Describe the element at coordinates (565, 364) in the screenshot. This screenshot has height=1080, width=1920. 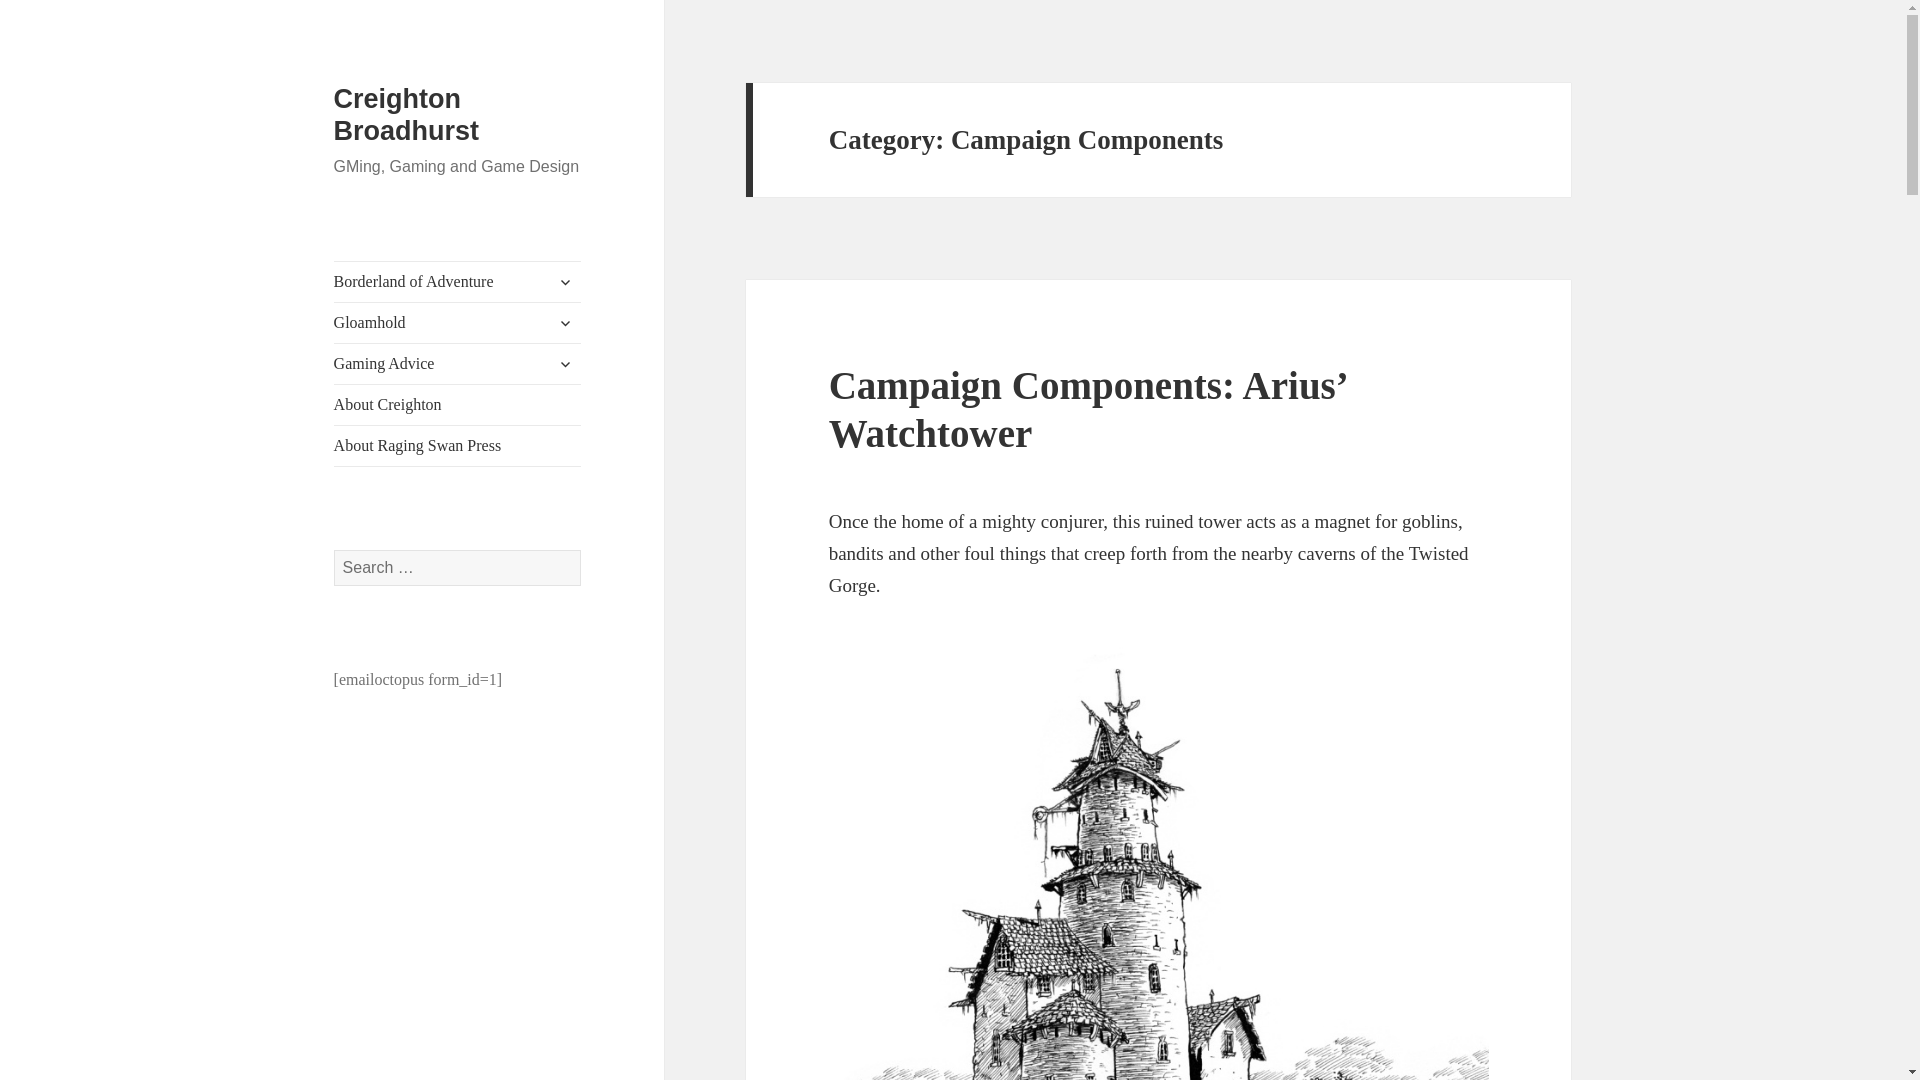
I see `expand child menu` at that location.